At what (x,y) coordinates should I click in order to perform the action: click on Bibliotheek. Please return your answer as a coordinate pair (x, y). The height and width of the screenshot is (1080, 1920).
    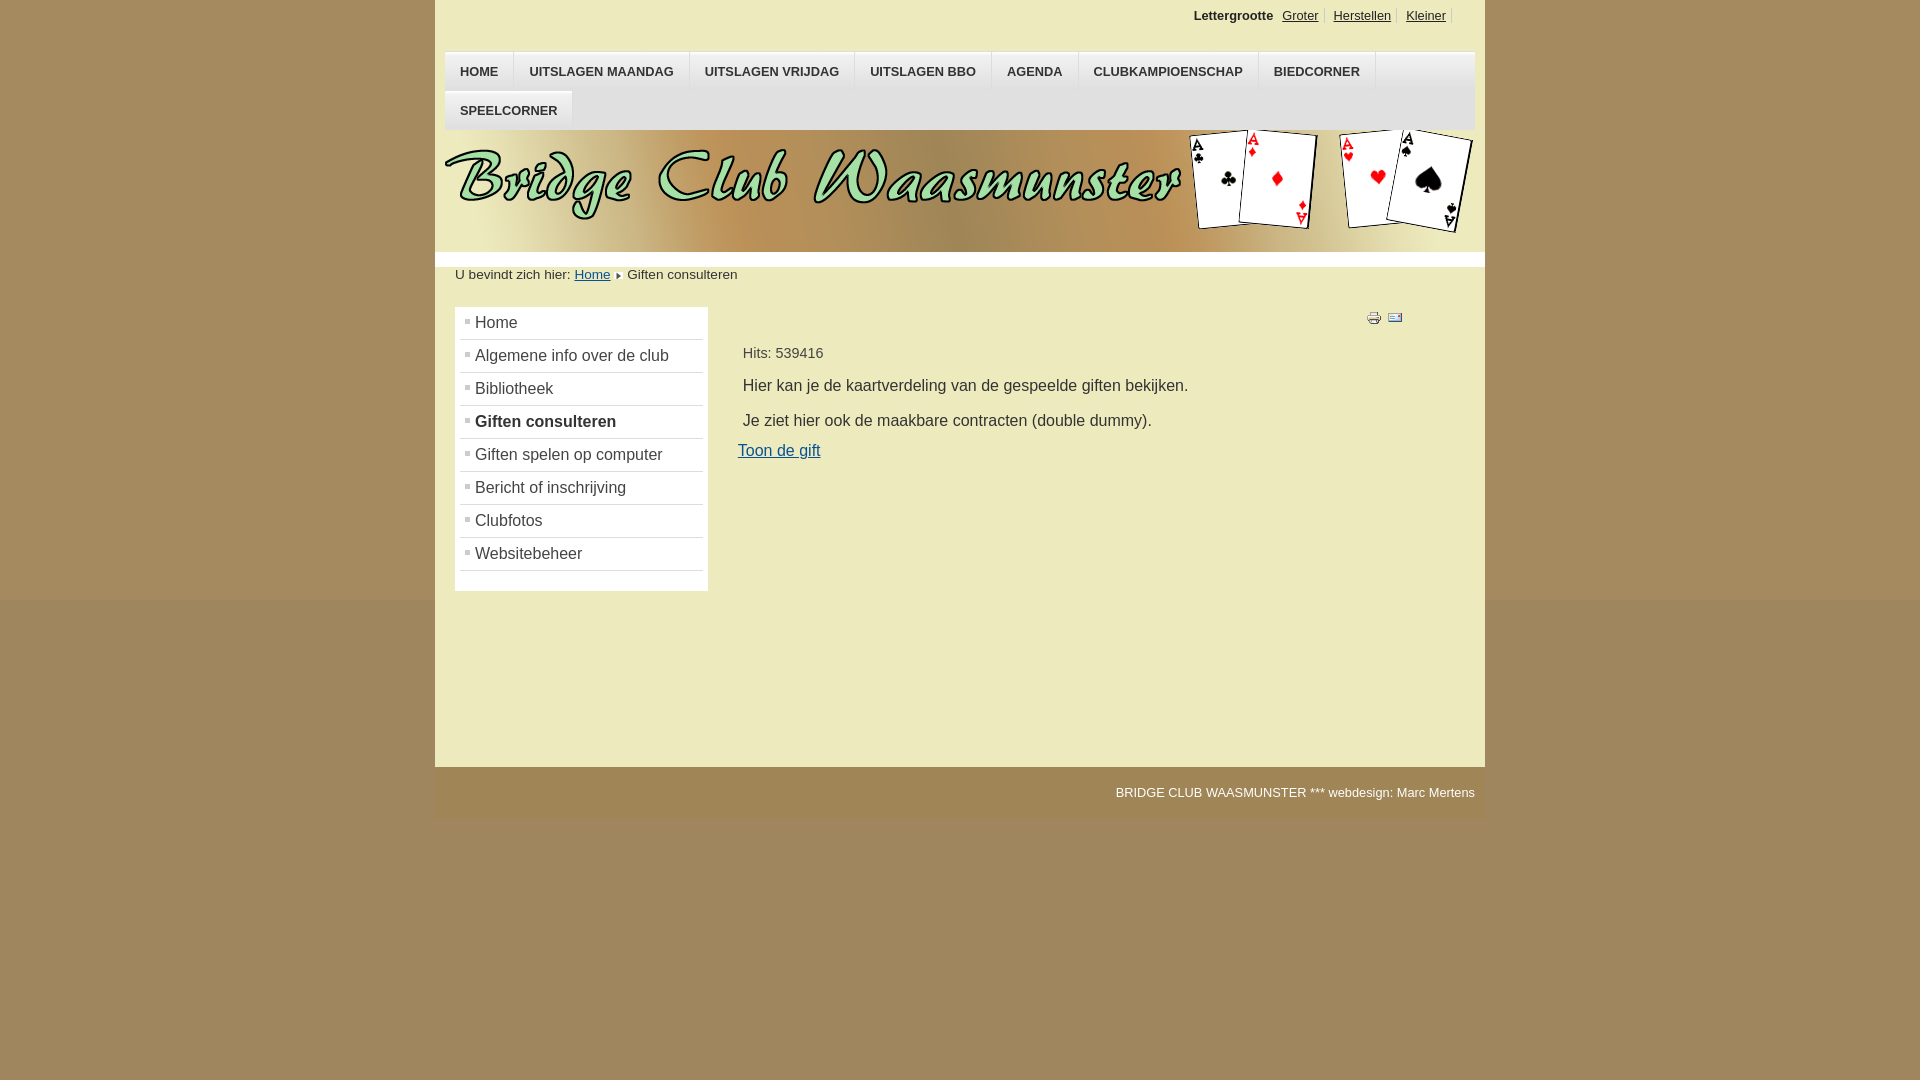
    Looking at the image, I should click on (582, 389).